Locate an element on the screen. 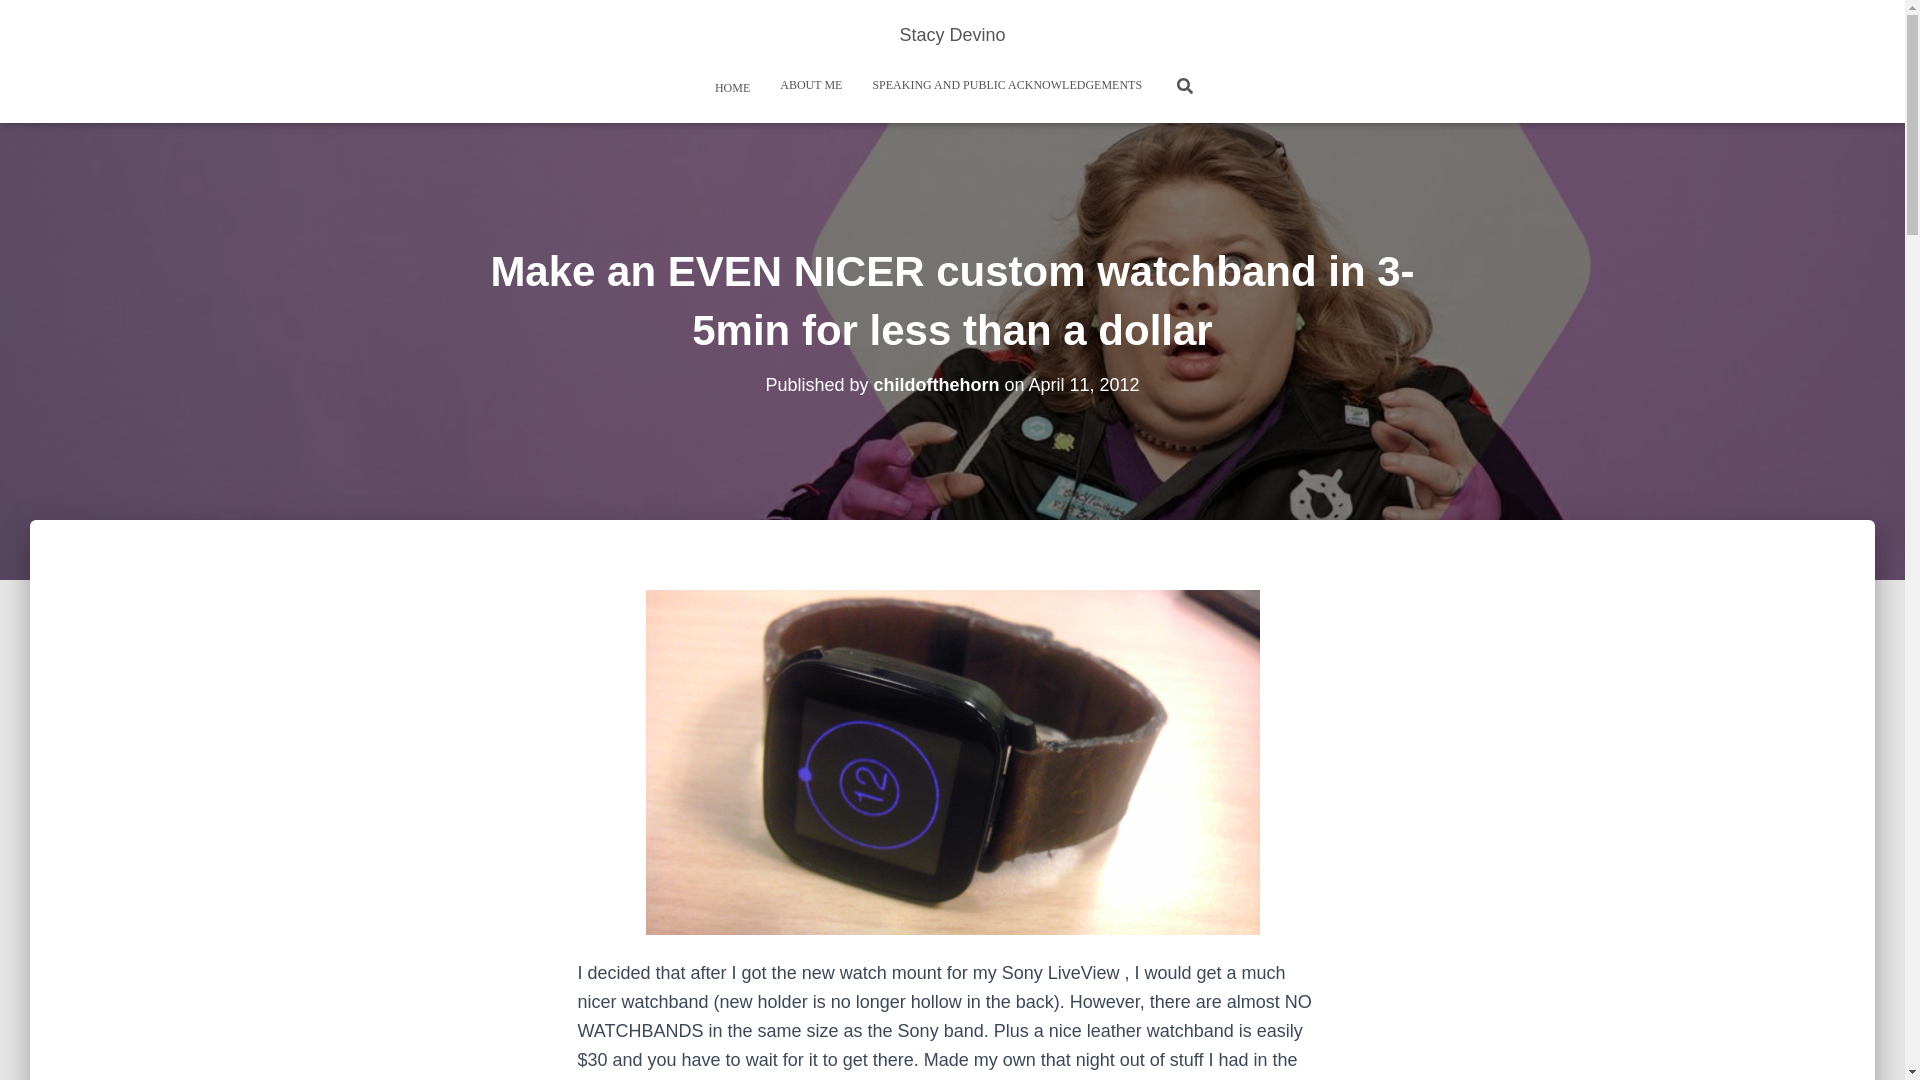 The width and height of the screenshot is (1920, 1080). SPEAKING AND PUBLIC ACKNOWLEDGEMENTS is located at coordinates (1006, 85).